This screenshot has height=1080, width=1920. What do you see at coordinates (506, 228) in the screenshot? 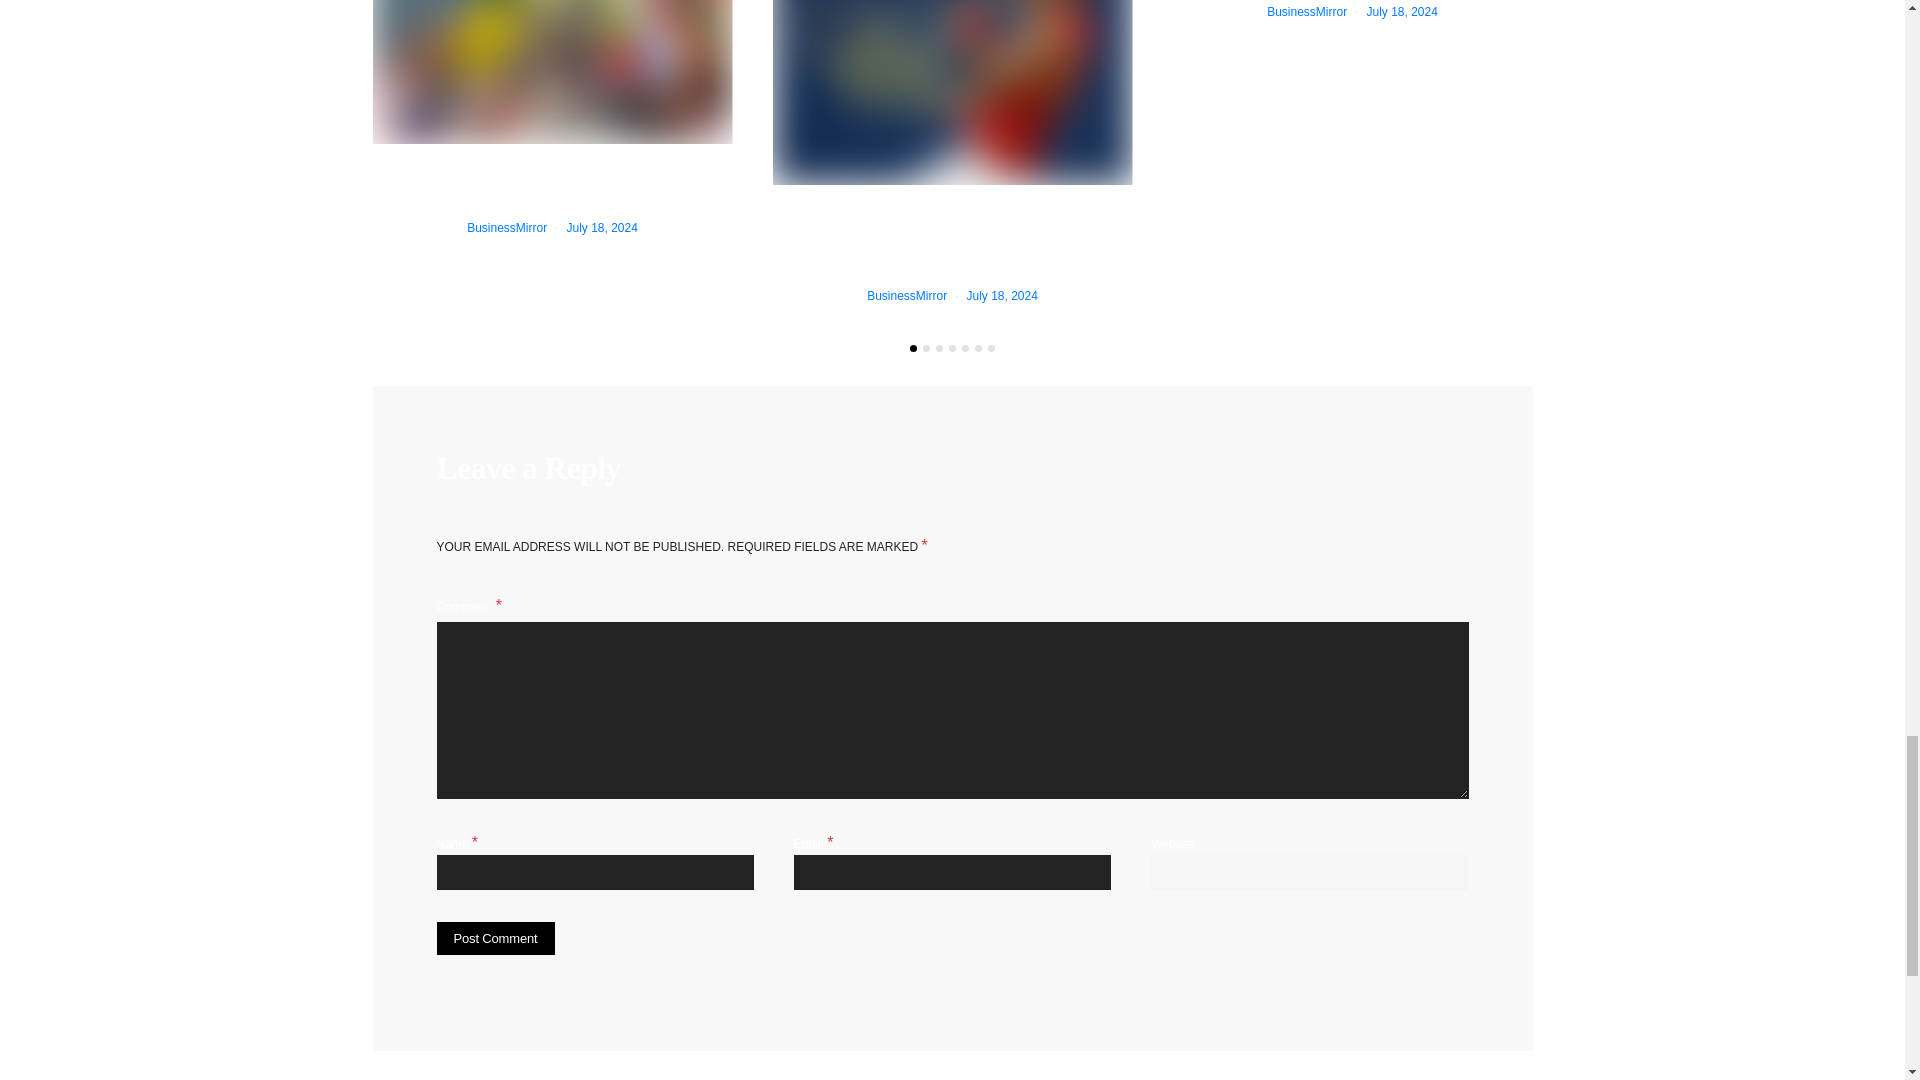
I see `View all posts by BusinessMirror` at bounding box center [506, 228].